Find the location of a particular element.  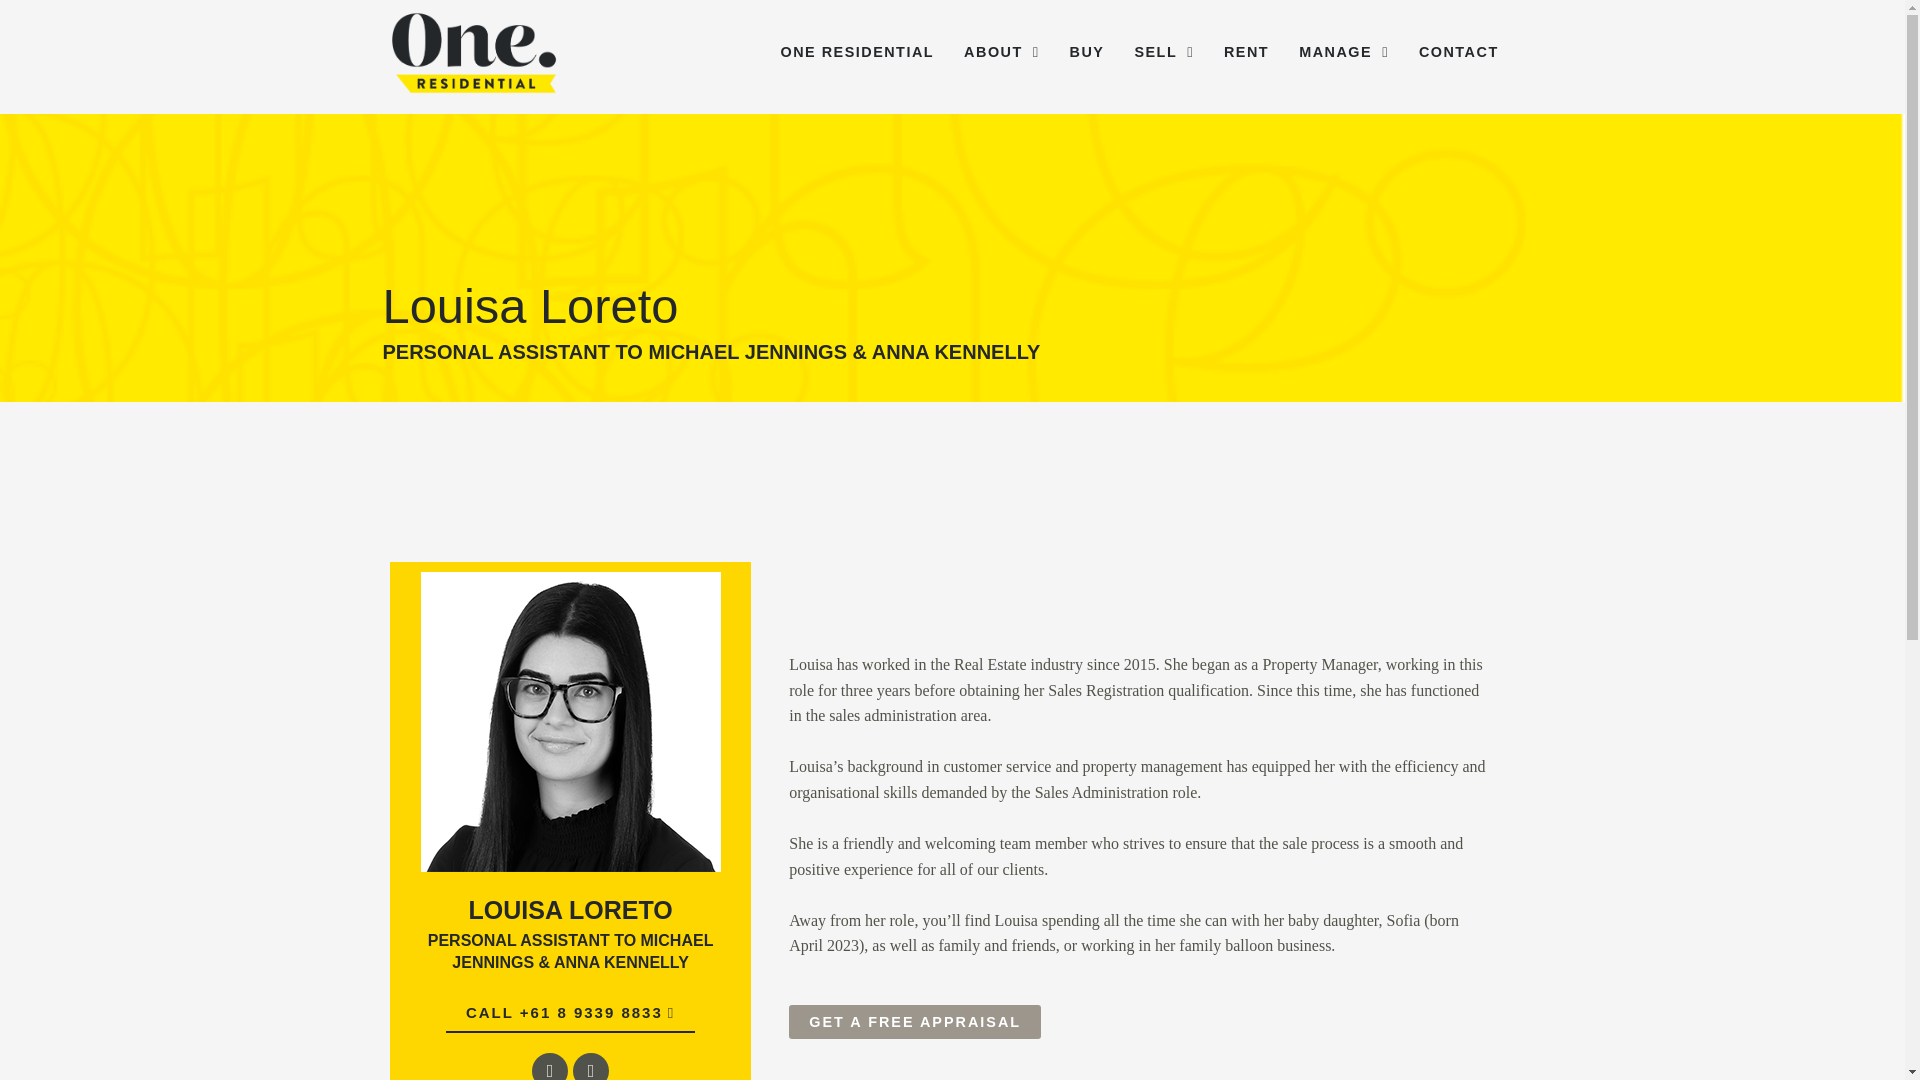

RENT is located at coordinates (1246, 52).